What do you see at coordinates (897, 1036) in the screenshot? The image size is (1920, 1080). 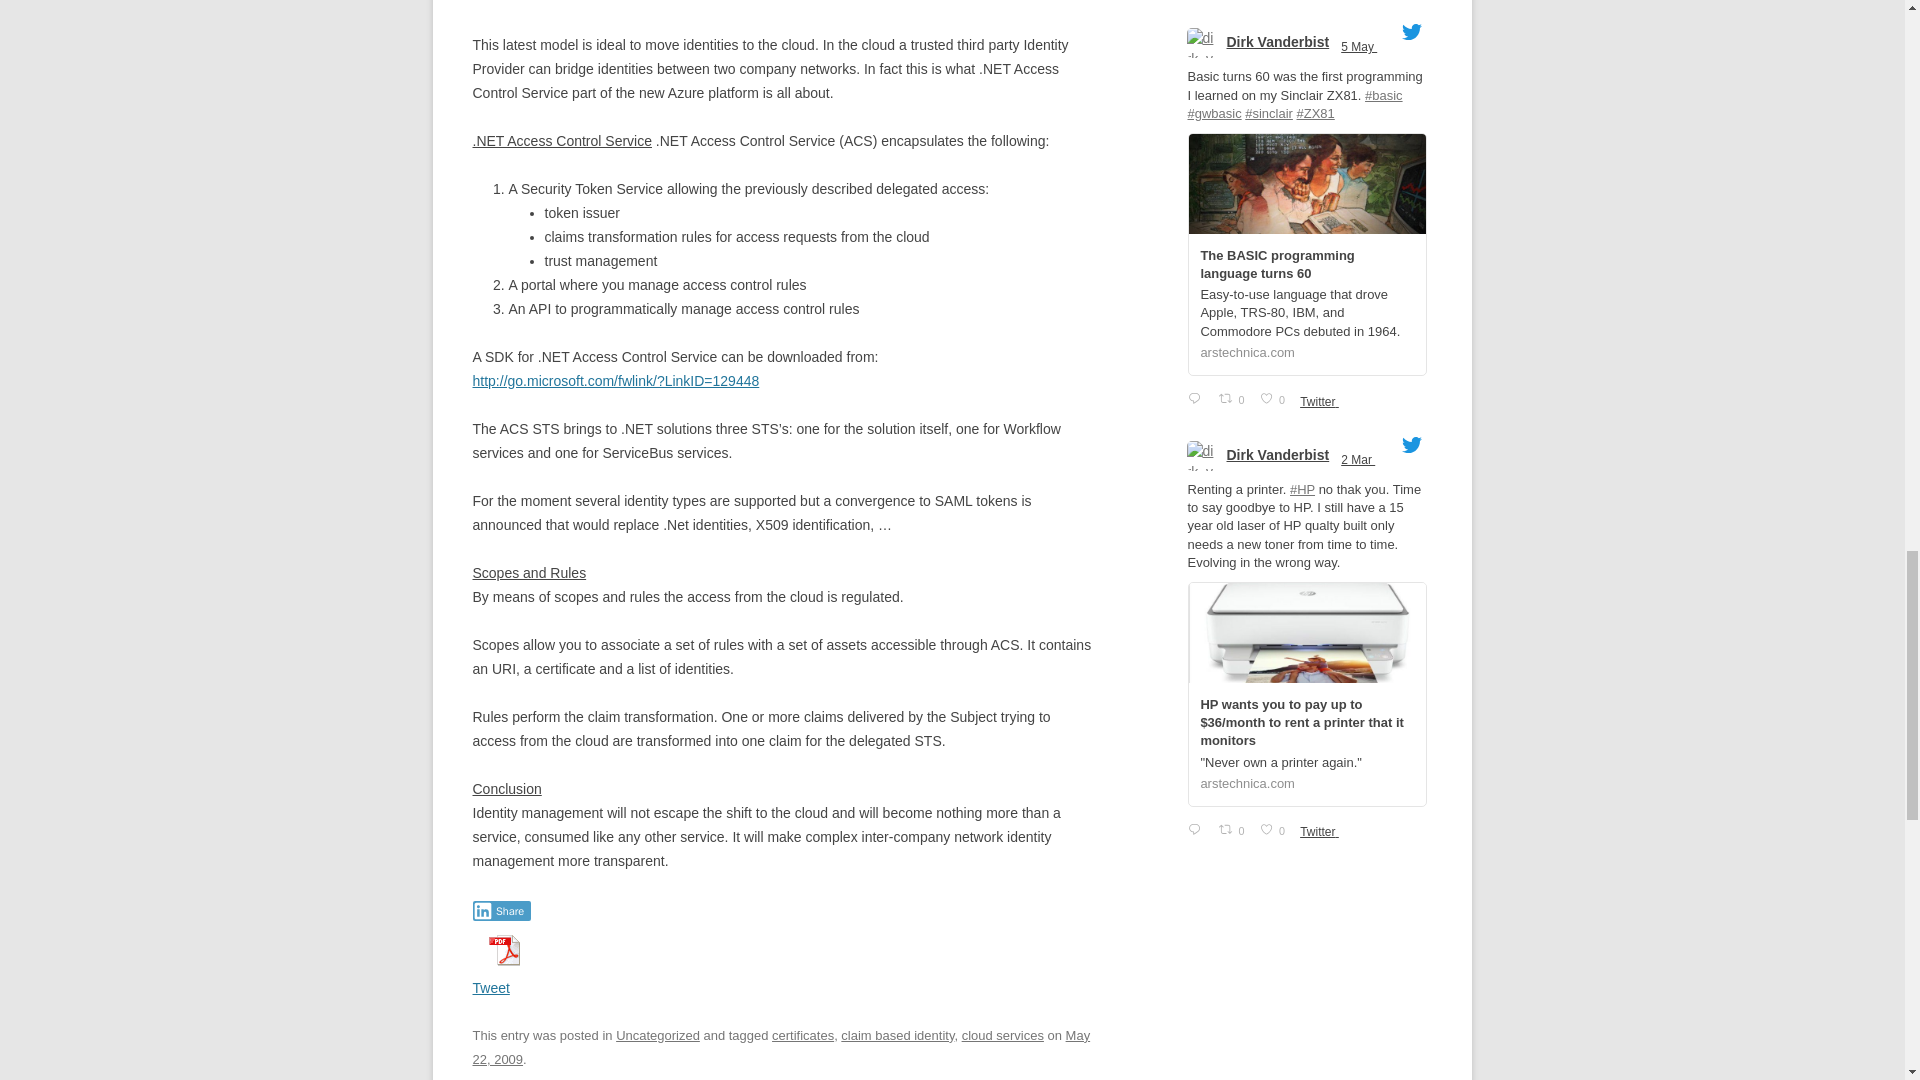 I see `claim based identity` at bounding box center [897, 1036].